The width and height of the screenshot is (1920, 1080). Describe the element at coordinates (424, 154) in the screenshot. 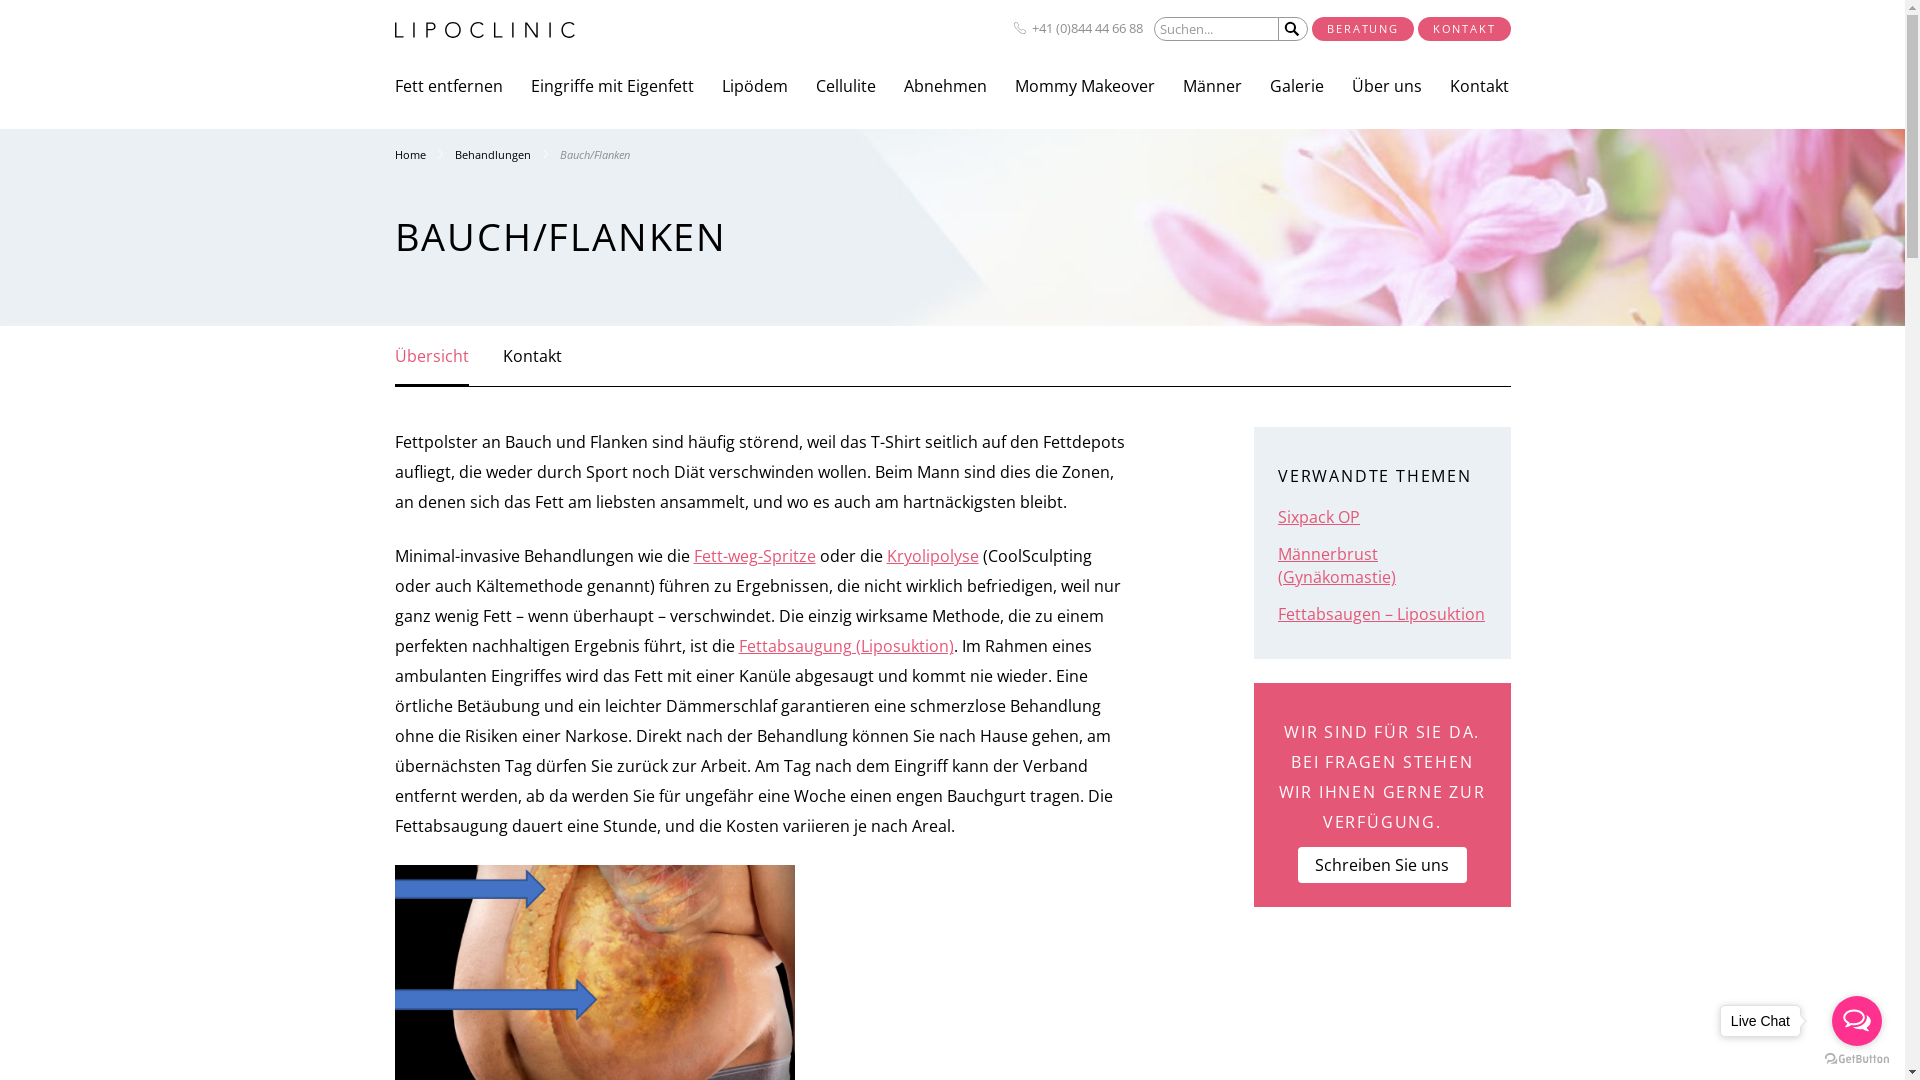

I see `Home` at that location.